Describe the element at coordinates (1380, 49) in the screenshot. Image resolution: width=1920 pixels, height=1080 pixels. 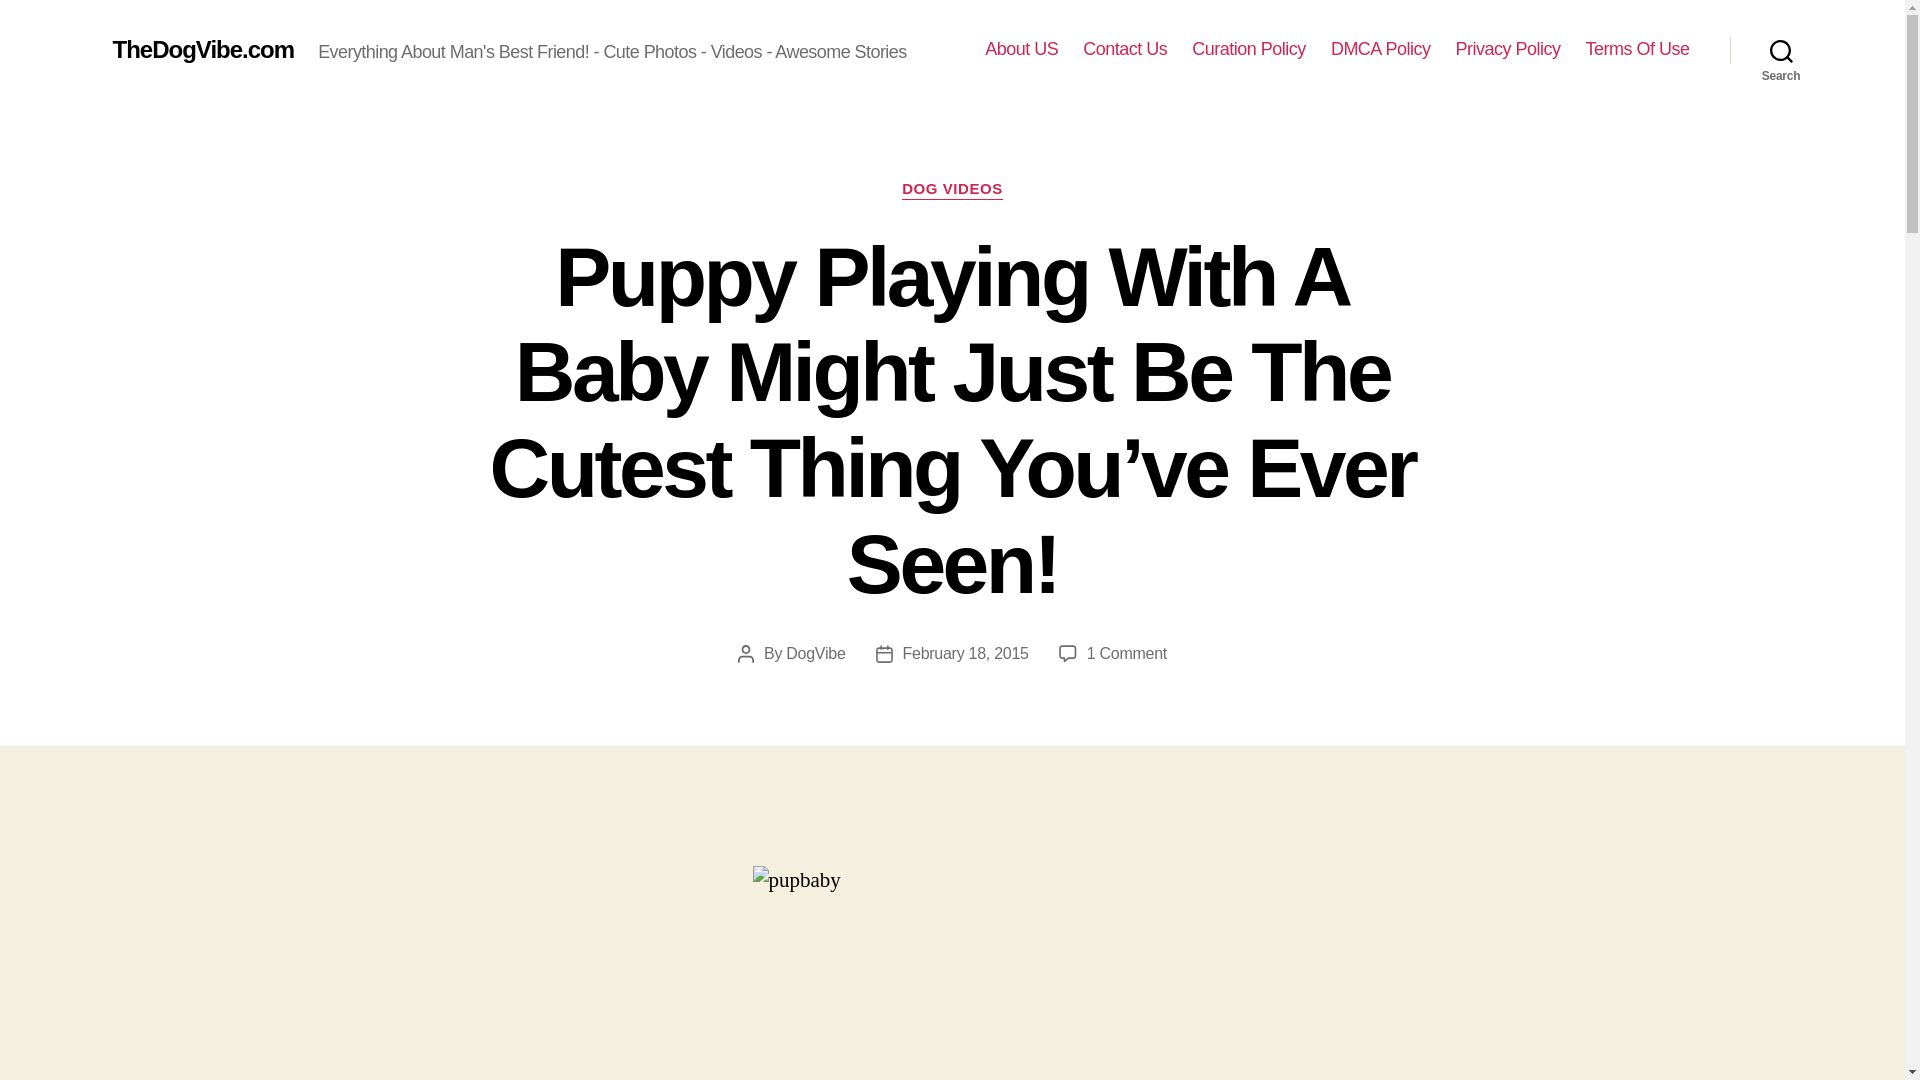
I see `DMCA Policy` at that location.